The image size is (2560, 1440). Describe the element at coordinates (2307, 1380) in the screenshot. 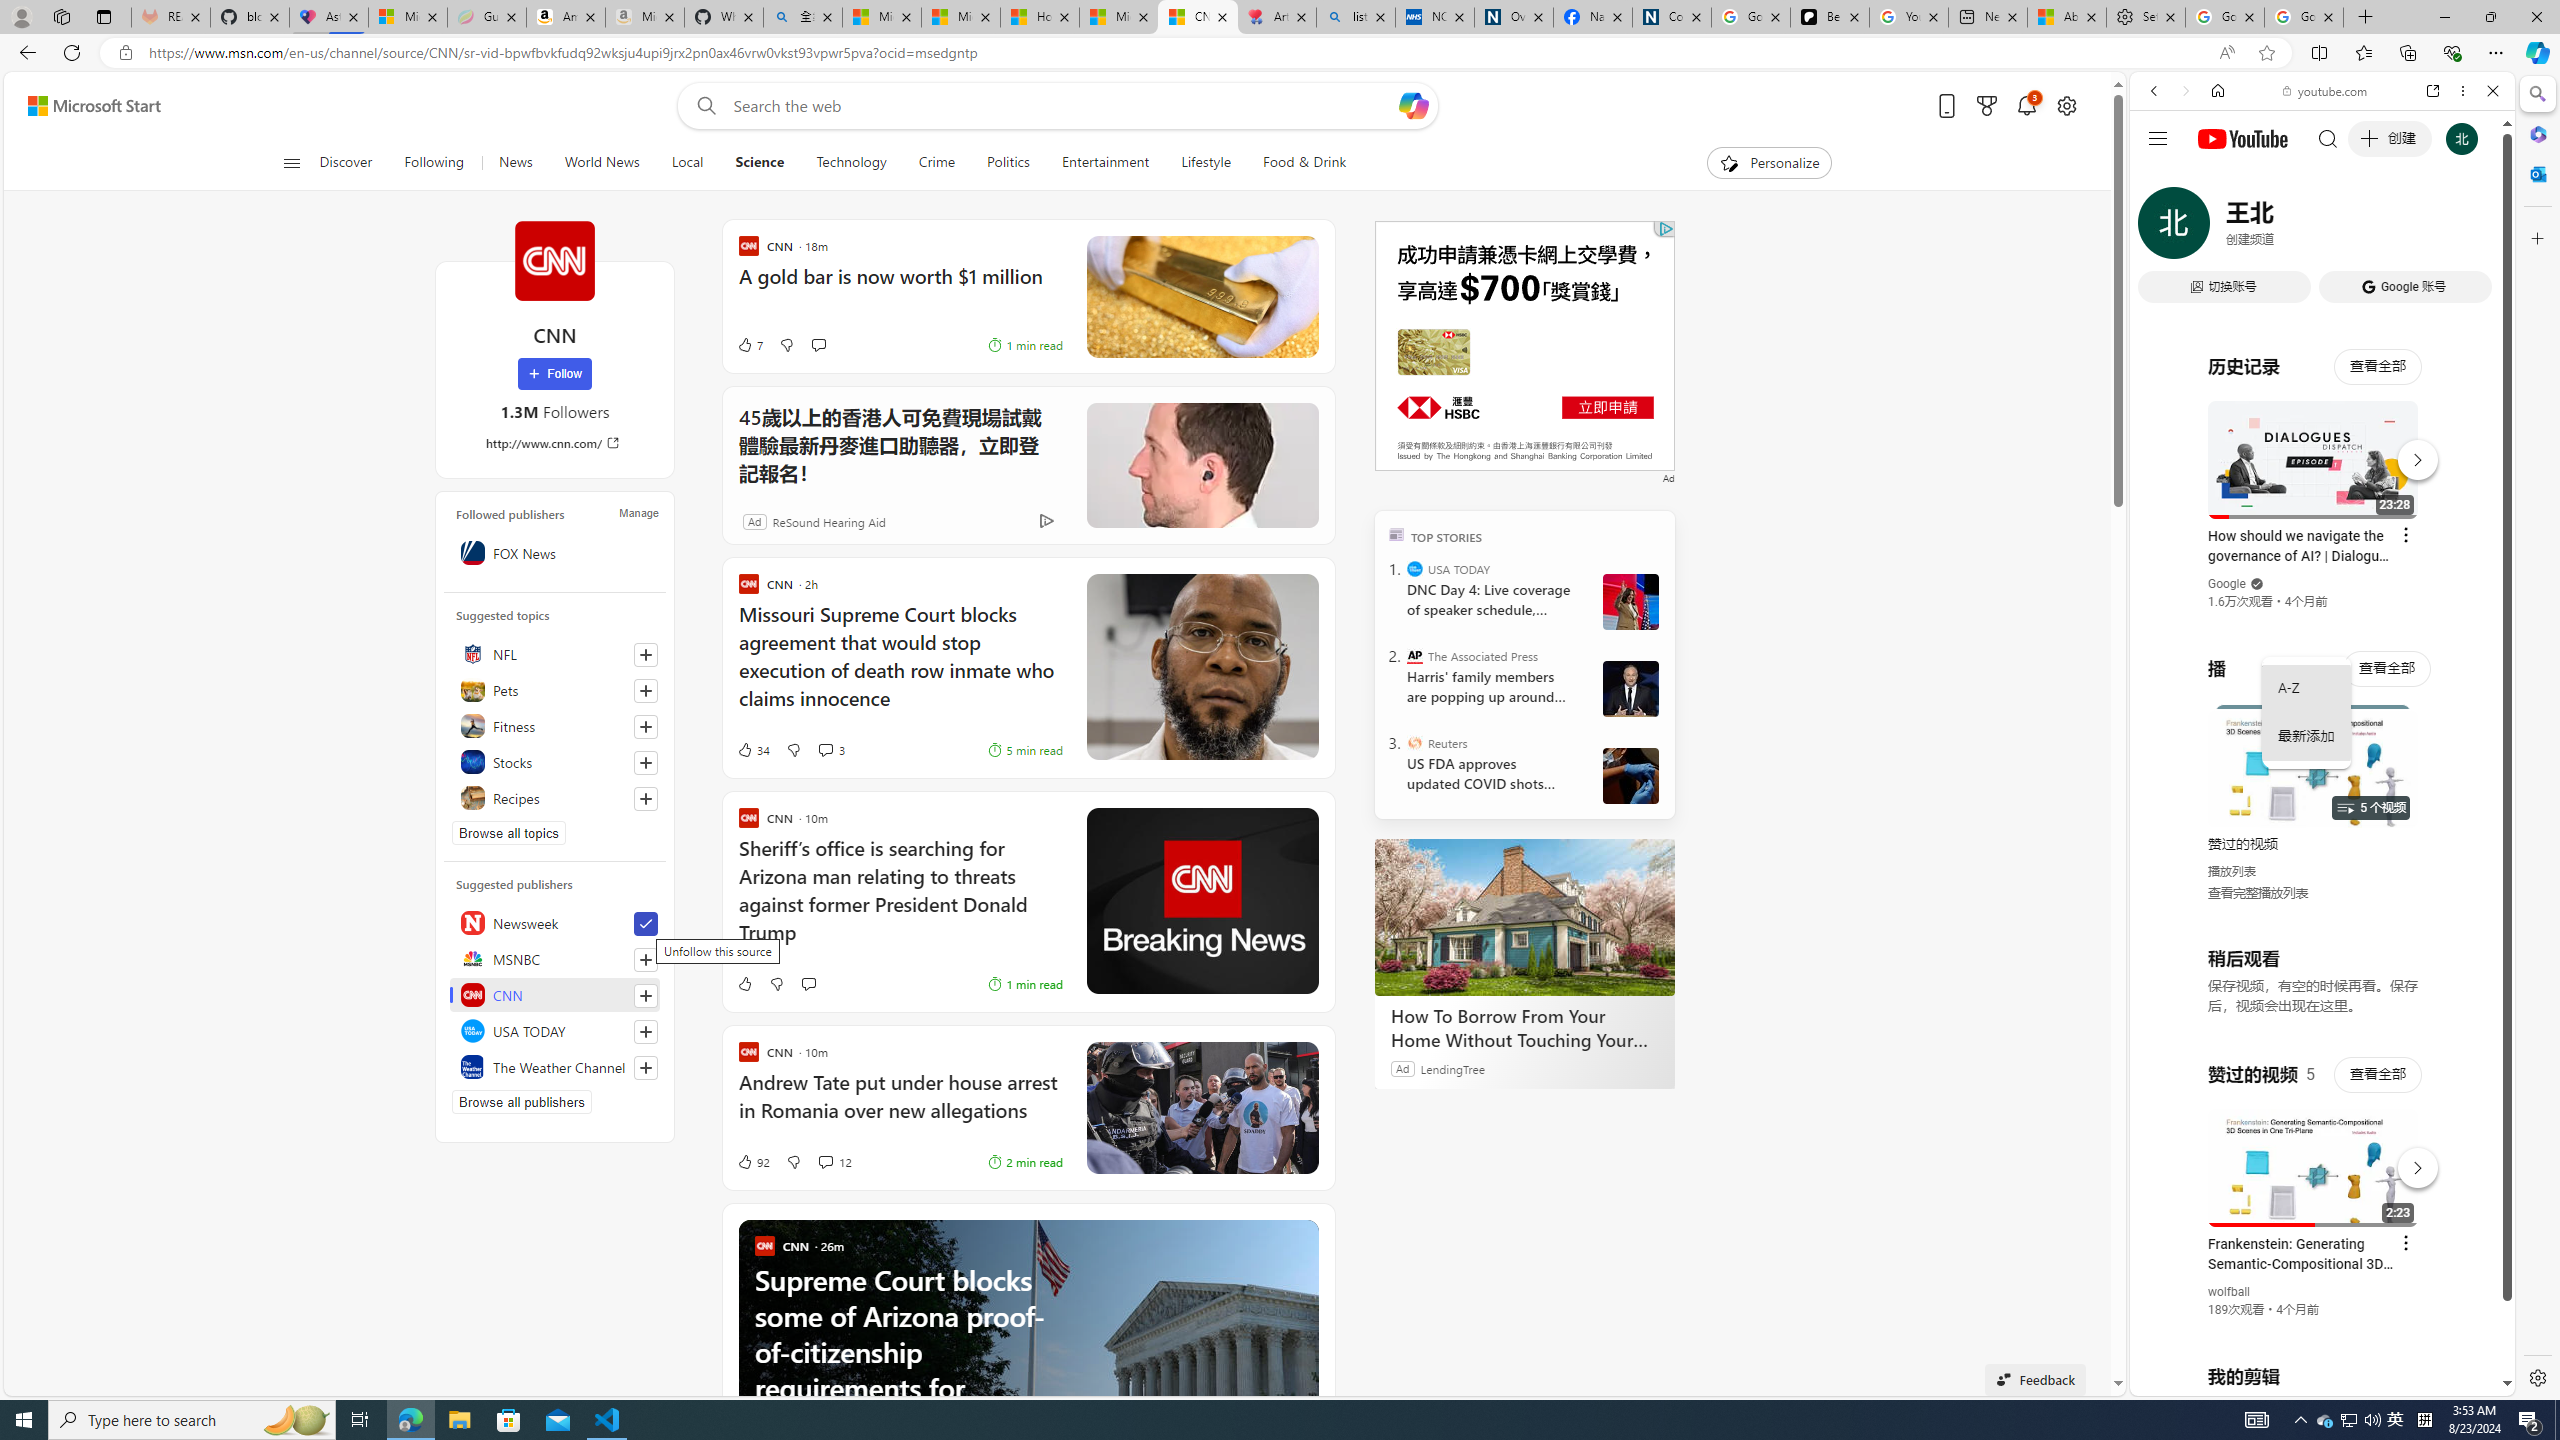

I see `Class: dict_pnIcon rms_img` at that location.